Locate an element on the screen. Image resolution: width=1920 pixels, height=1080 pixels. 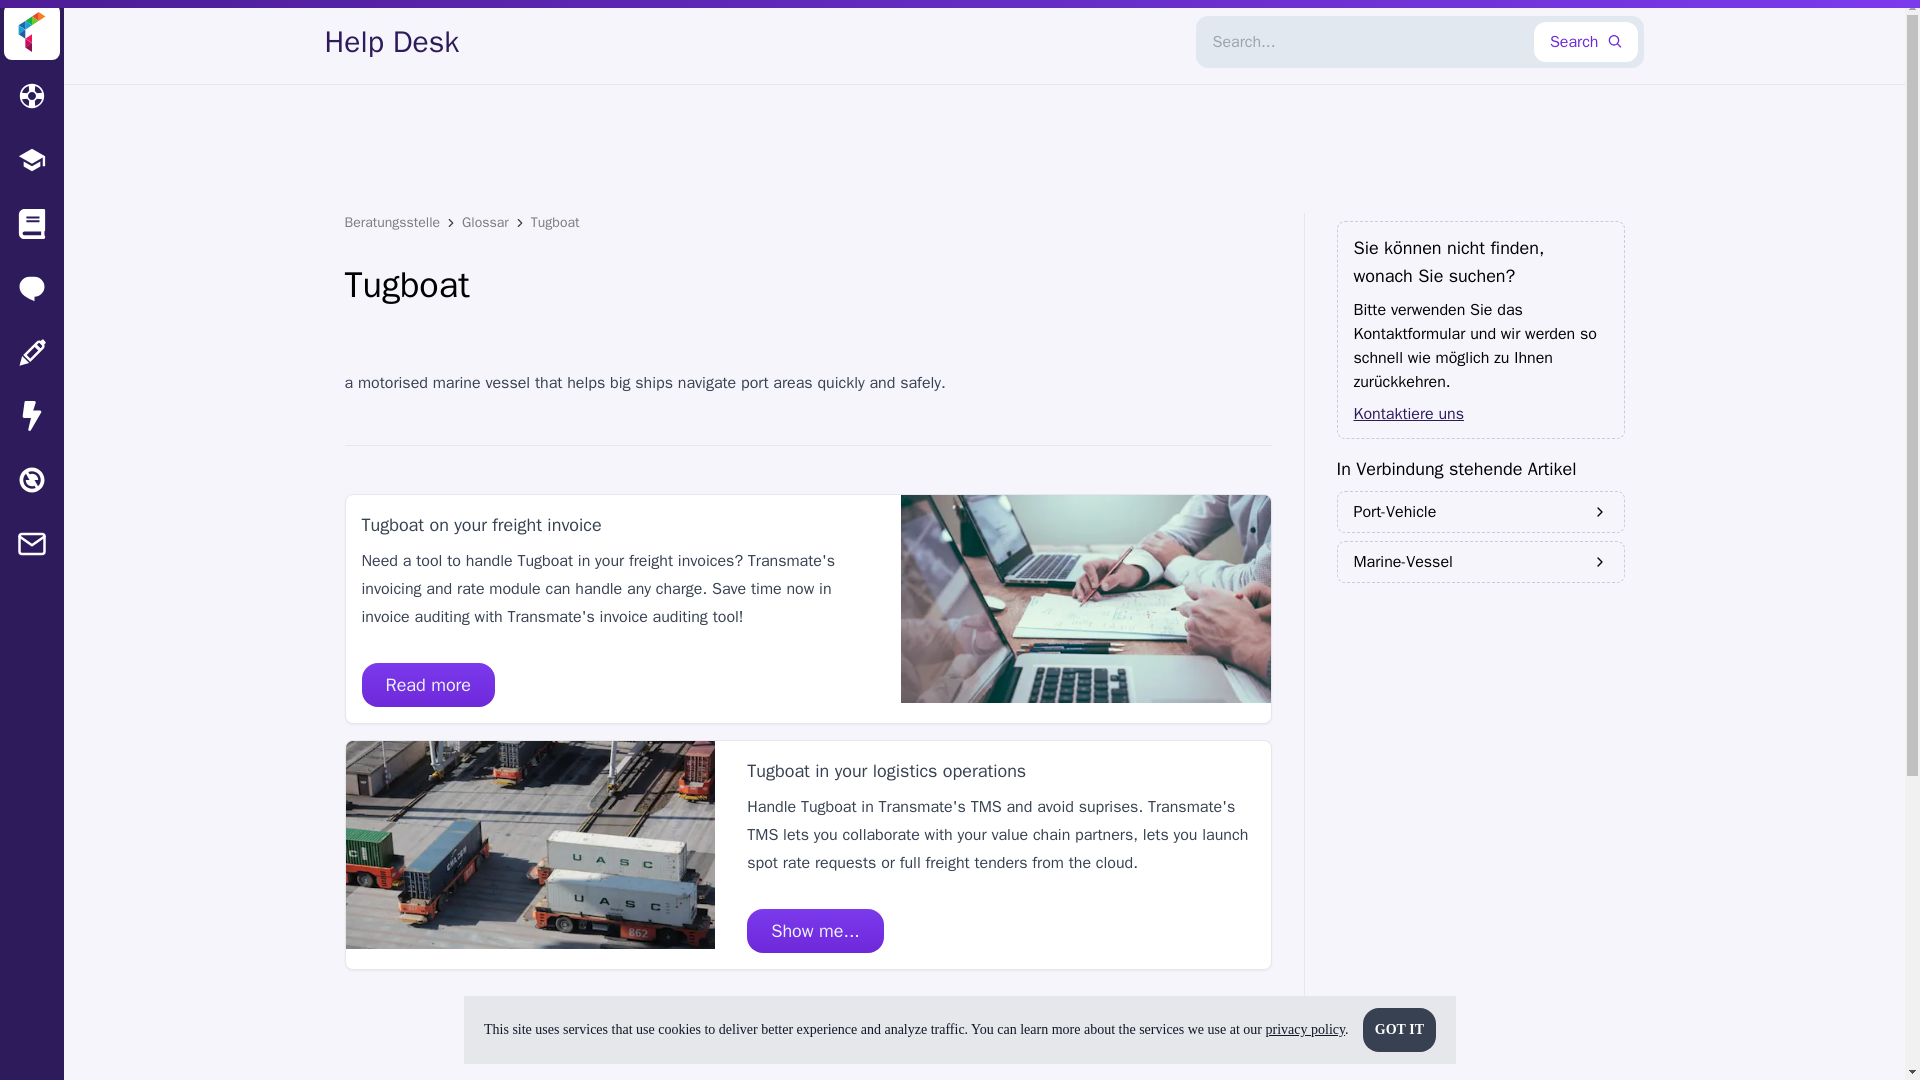
Port-Vehicle is located at coordinates (1480, 512).